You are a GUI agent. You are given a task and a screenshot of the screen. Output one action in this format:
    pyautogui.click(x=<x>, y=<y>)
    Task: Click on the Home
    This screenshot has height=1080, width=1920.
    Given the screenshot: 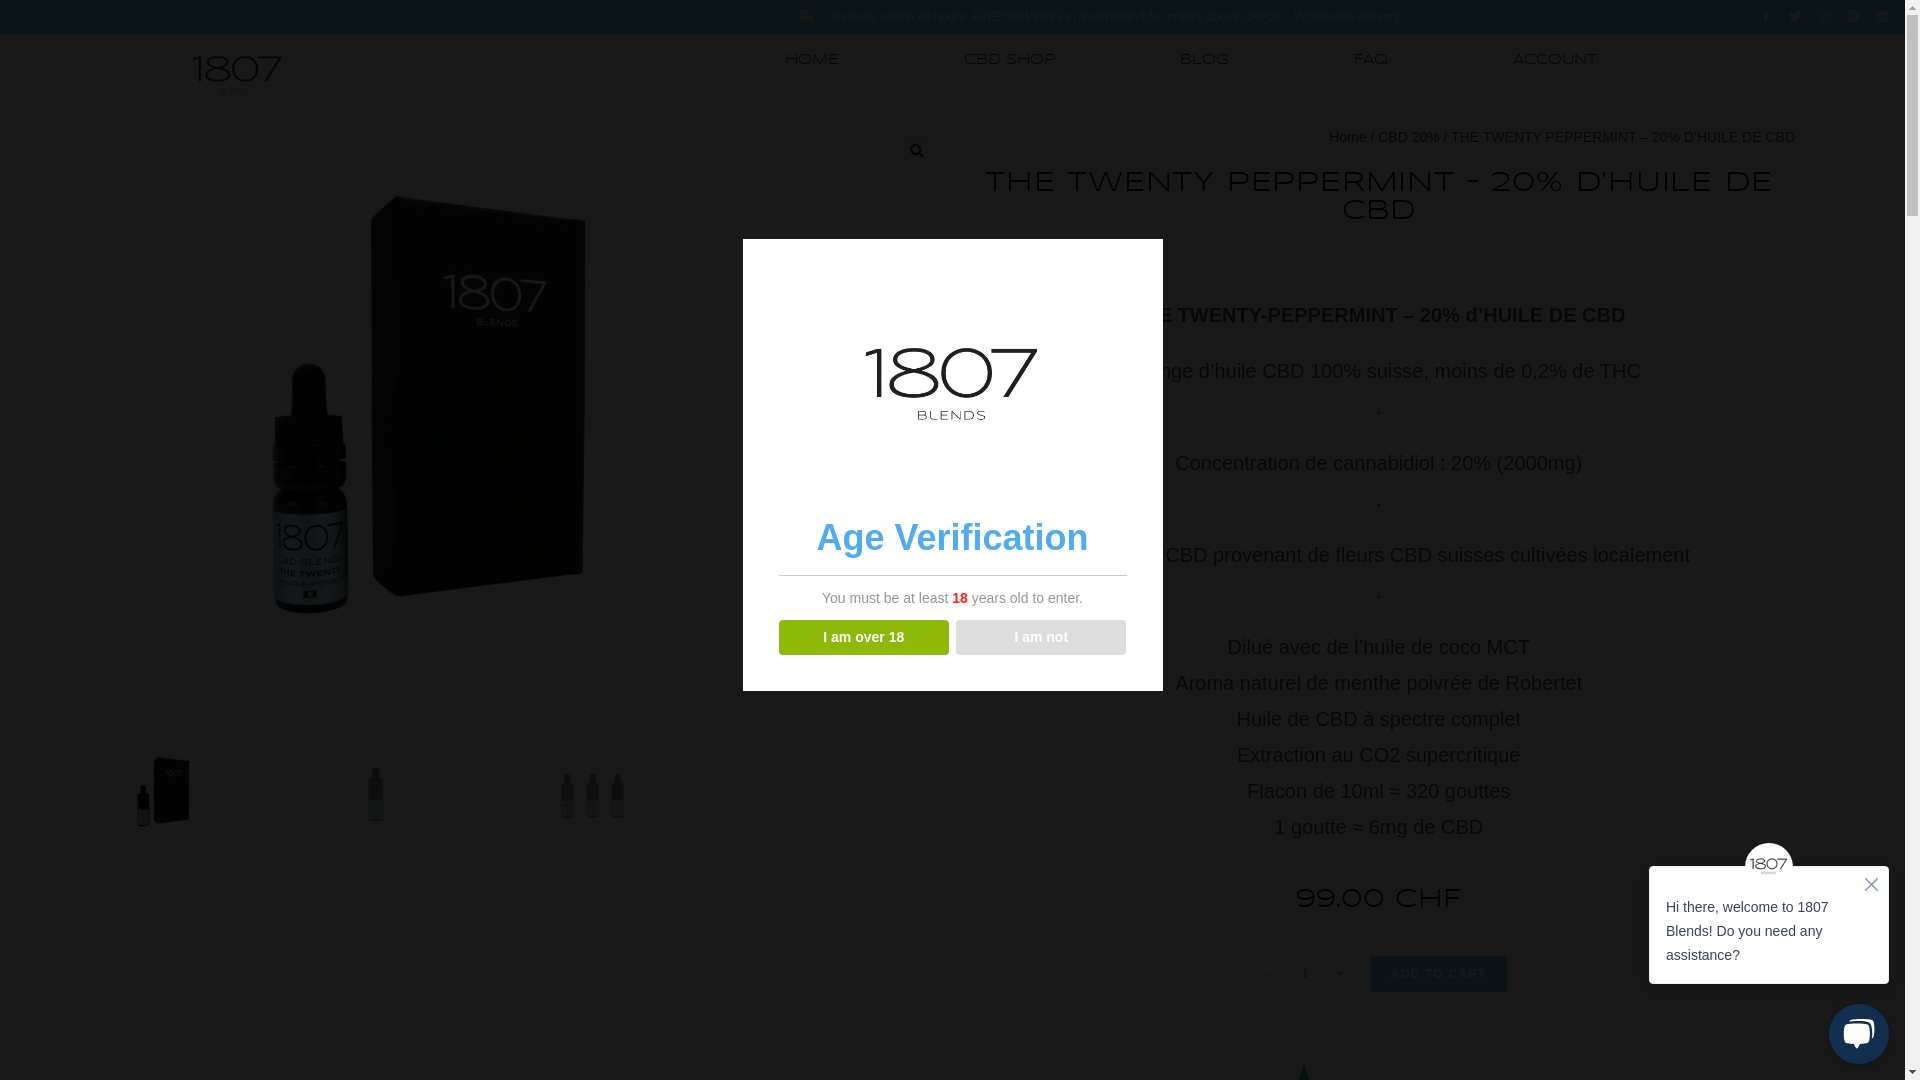 What is the action you would take?
    pyautogui.click(x=1348, y=137)
    